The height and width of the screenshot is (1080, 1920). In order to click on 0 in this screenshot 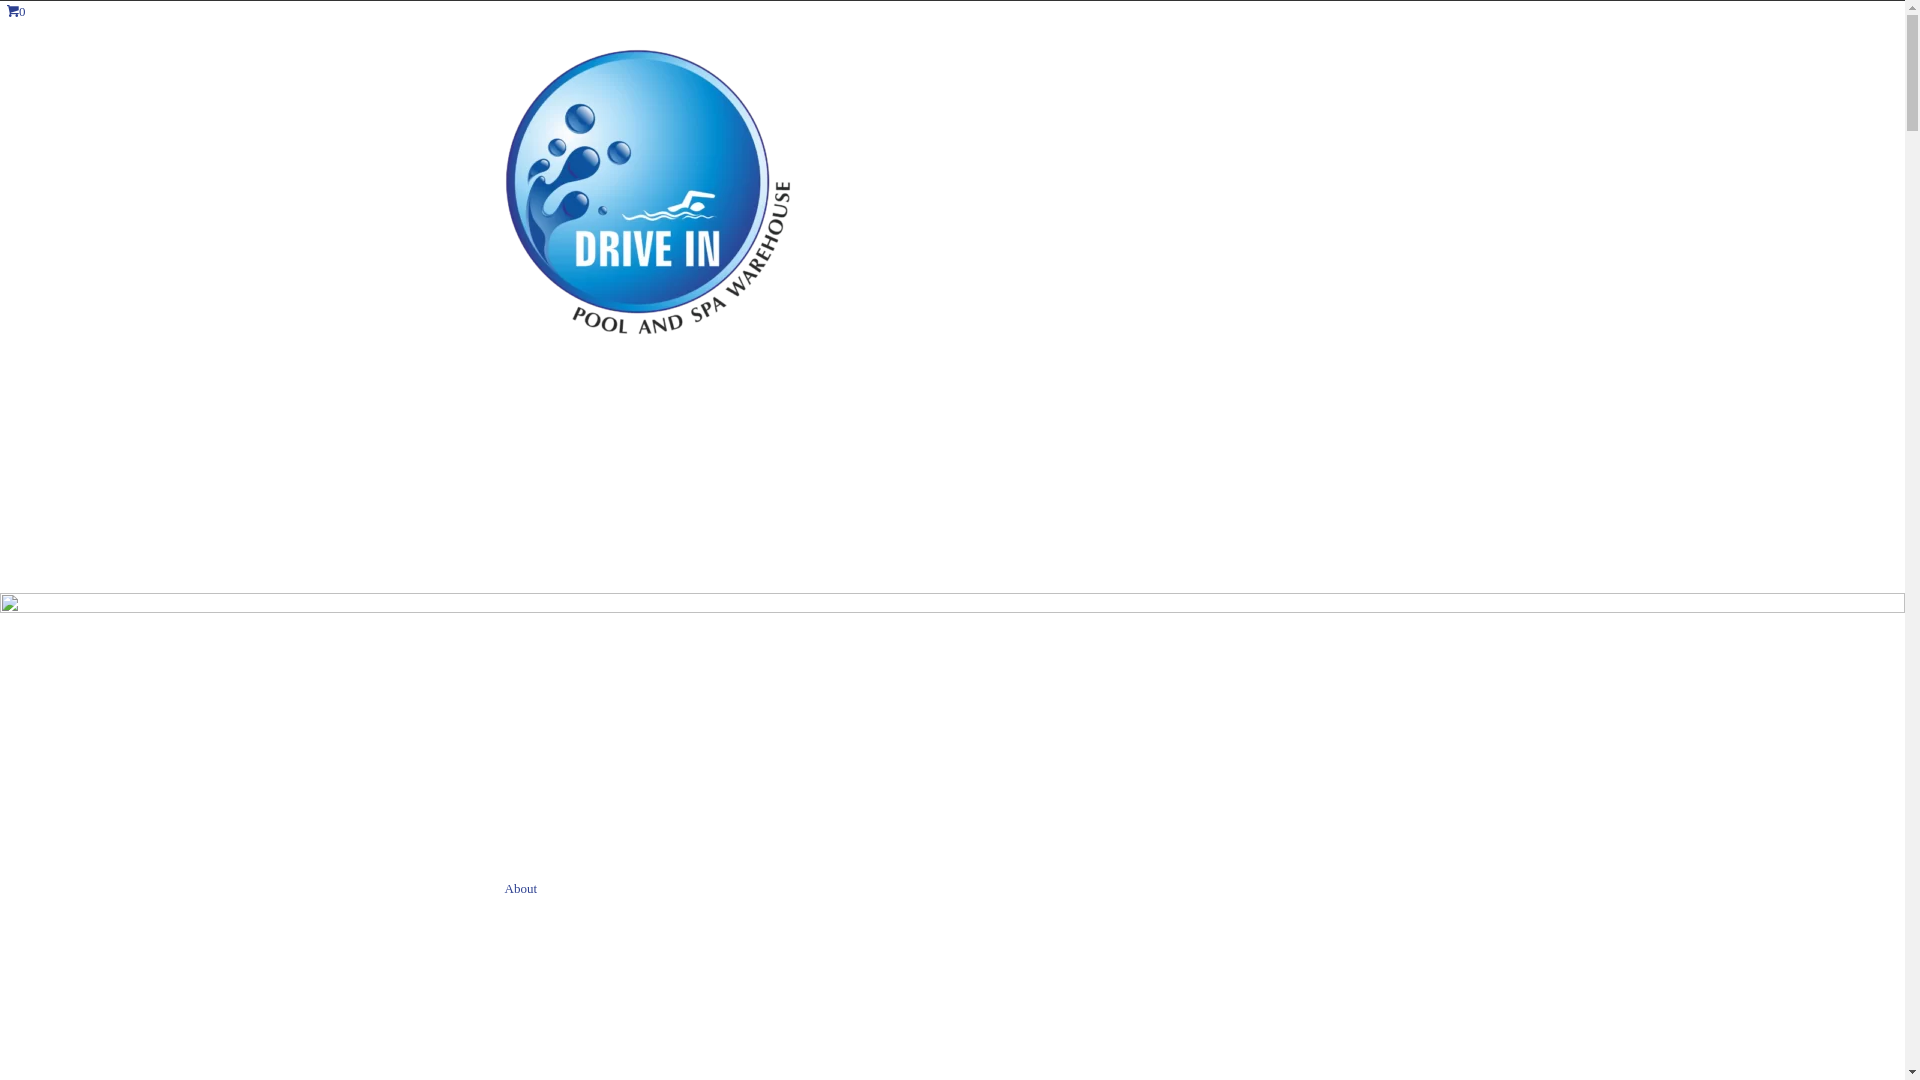, I will do `click(16, 12)`.